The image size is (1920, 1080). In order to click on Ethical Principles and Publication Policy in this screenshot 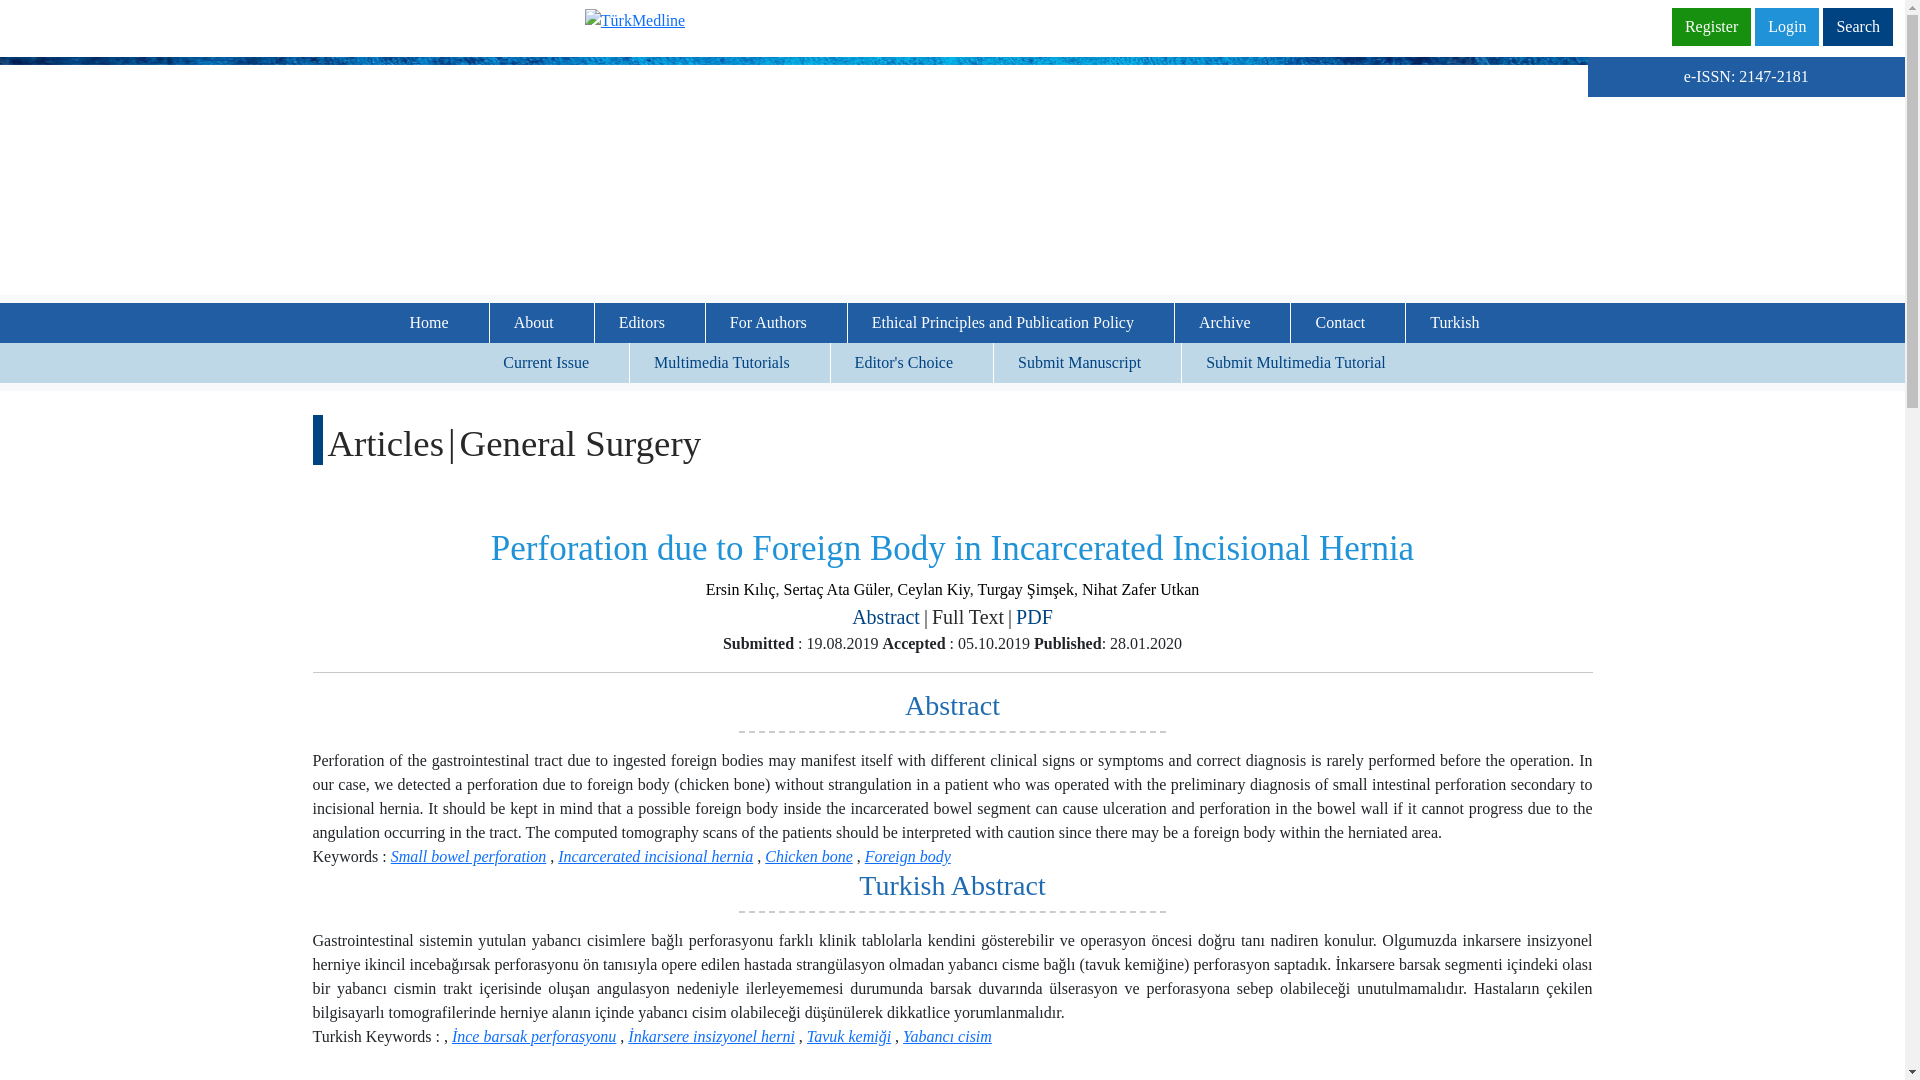, I will do `click(1010, 323)`.